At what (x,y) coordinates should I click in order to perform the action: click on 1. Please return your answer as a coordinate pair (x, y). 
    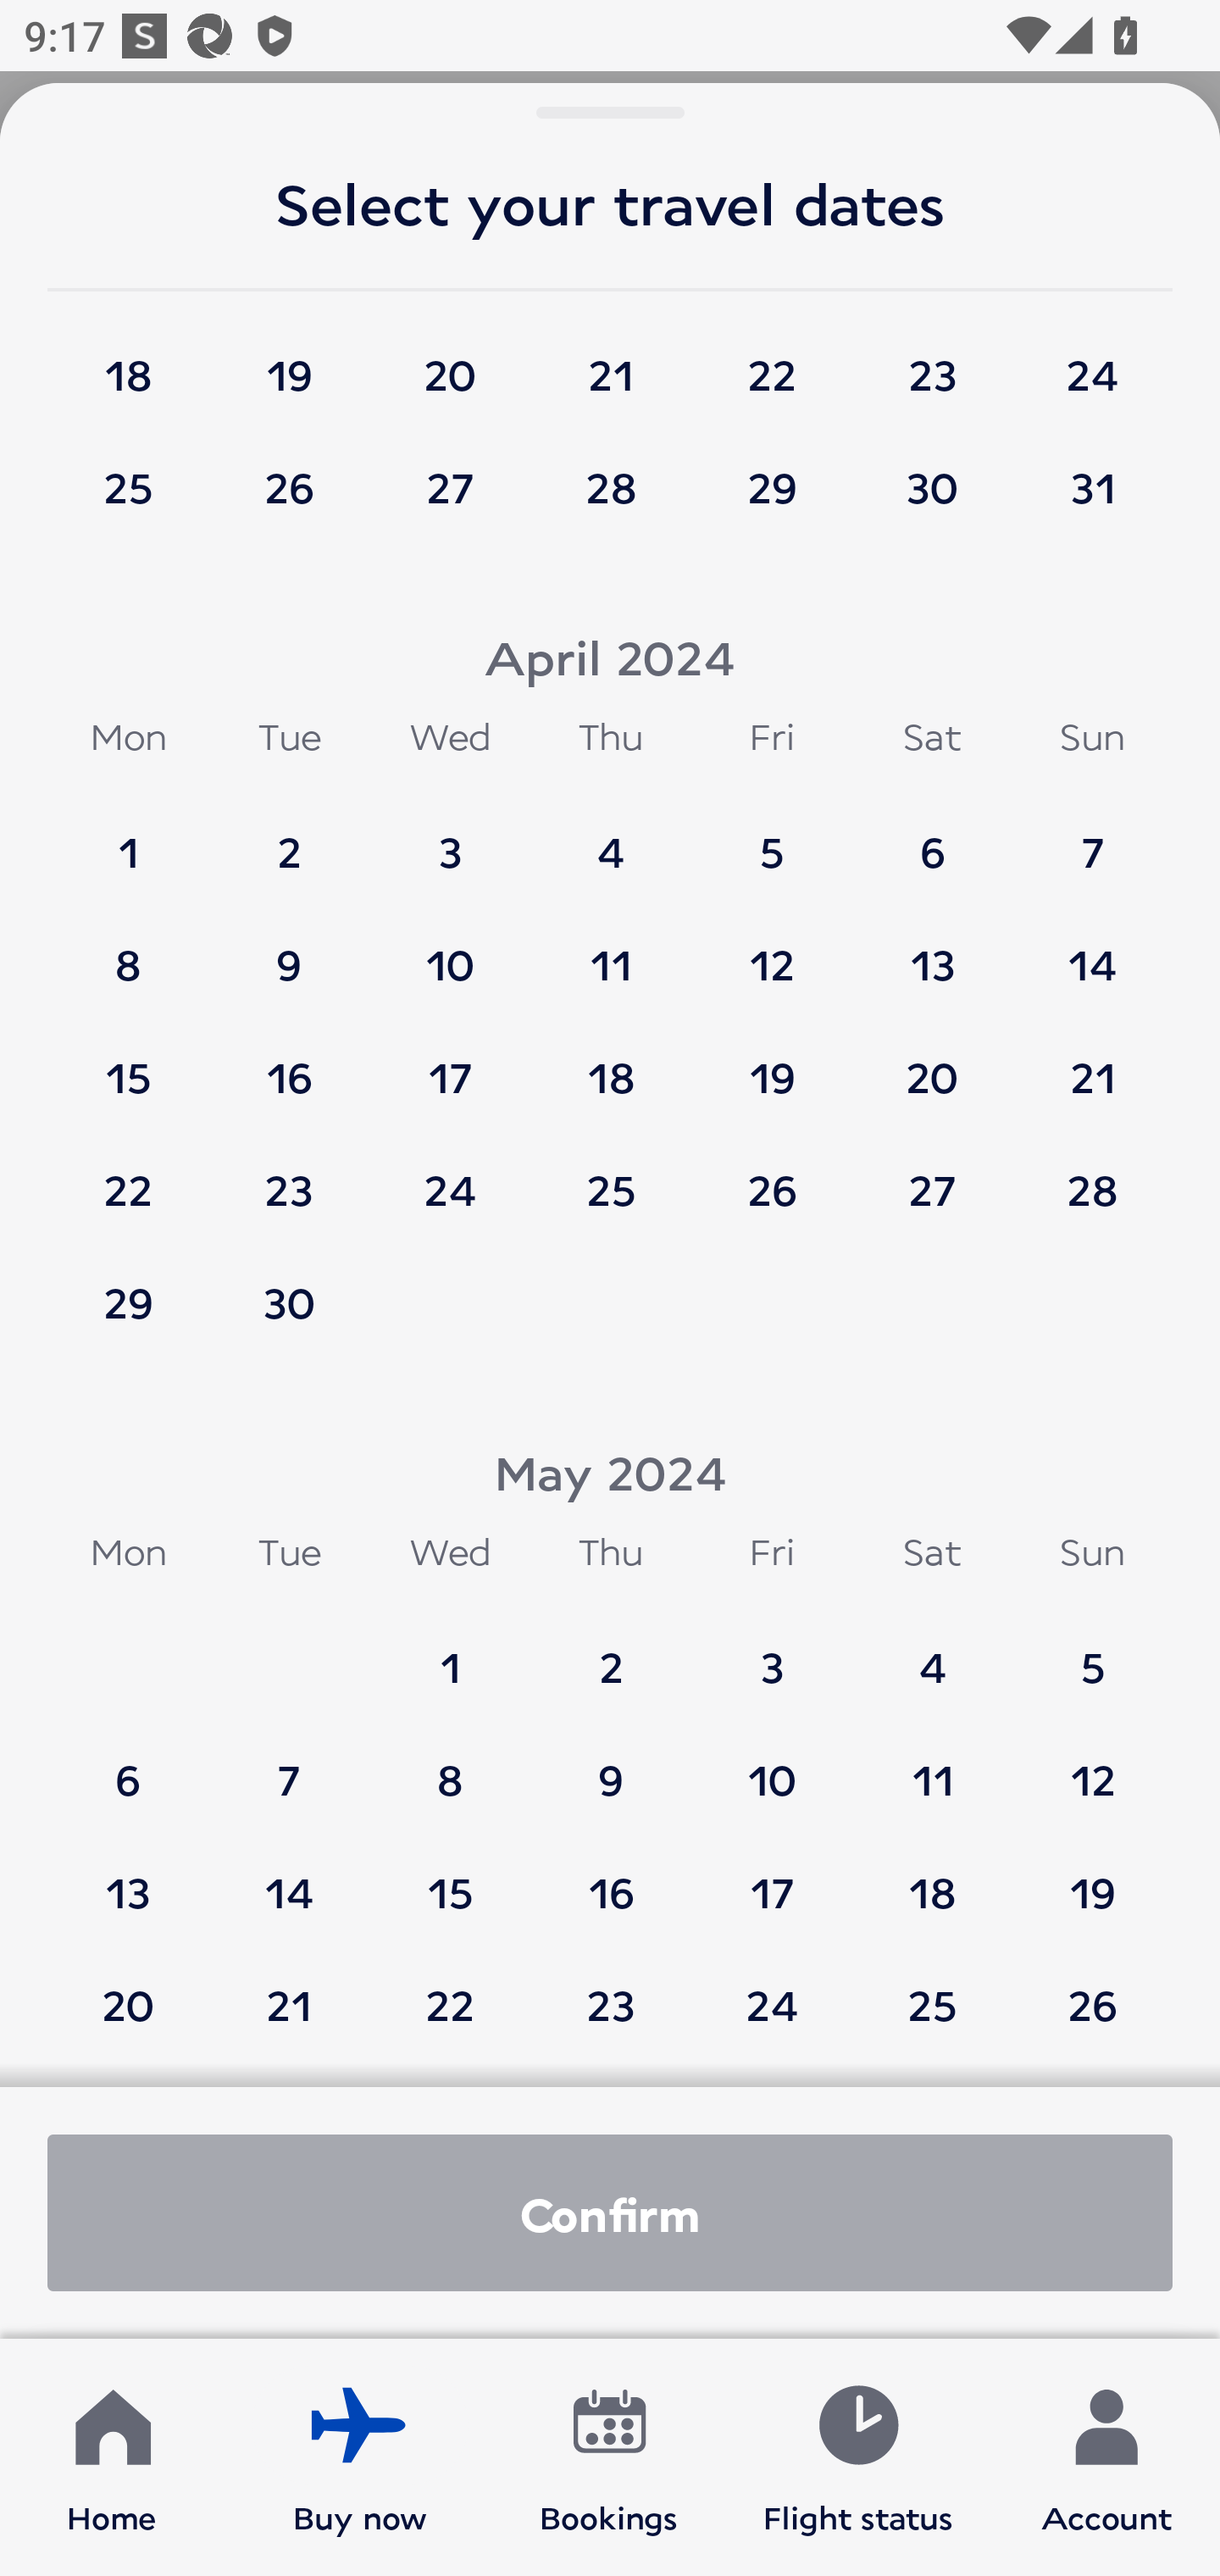
    Looking at the image, I should click on (450, 1651).